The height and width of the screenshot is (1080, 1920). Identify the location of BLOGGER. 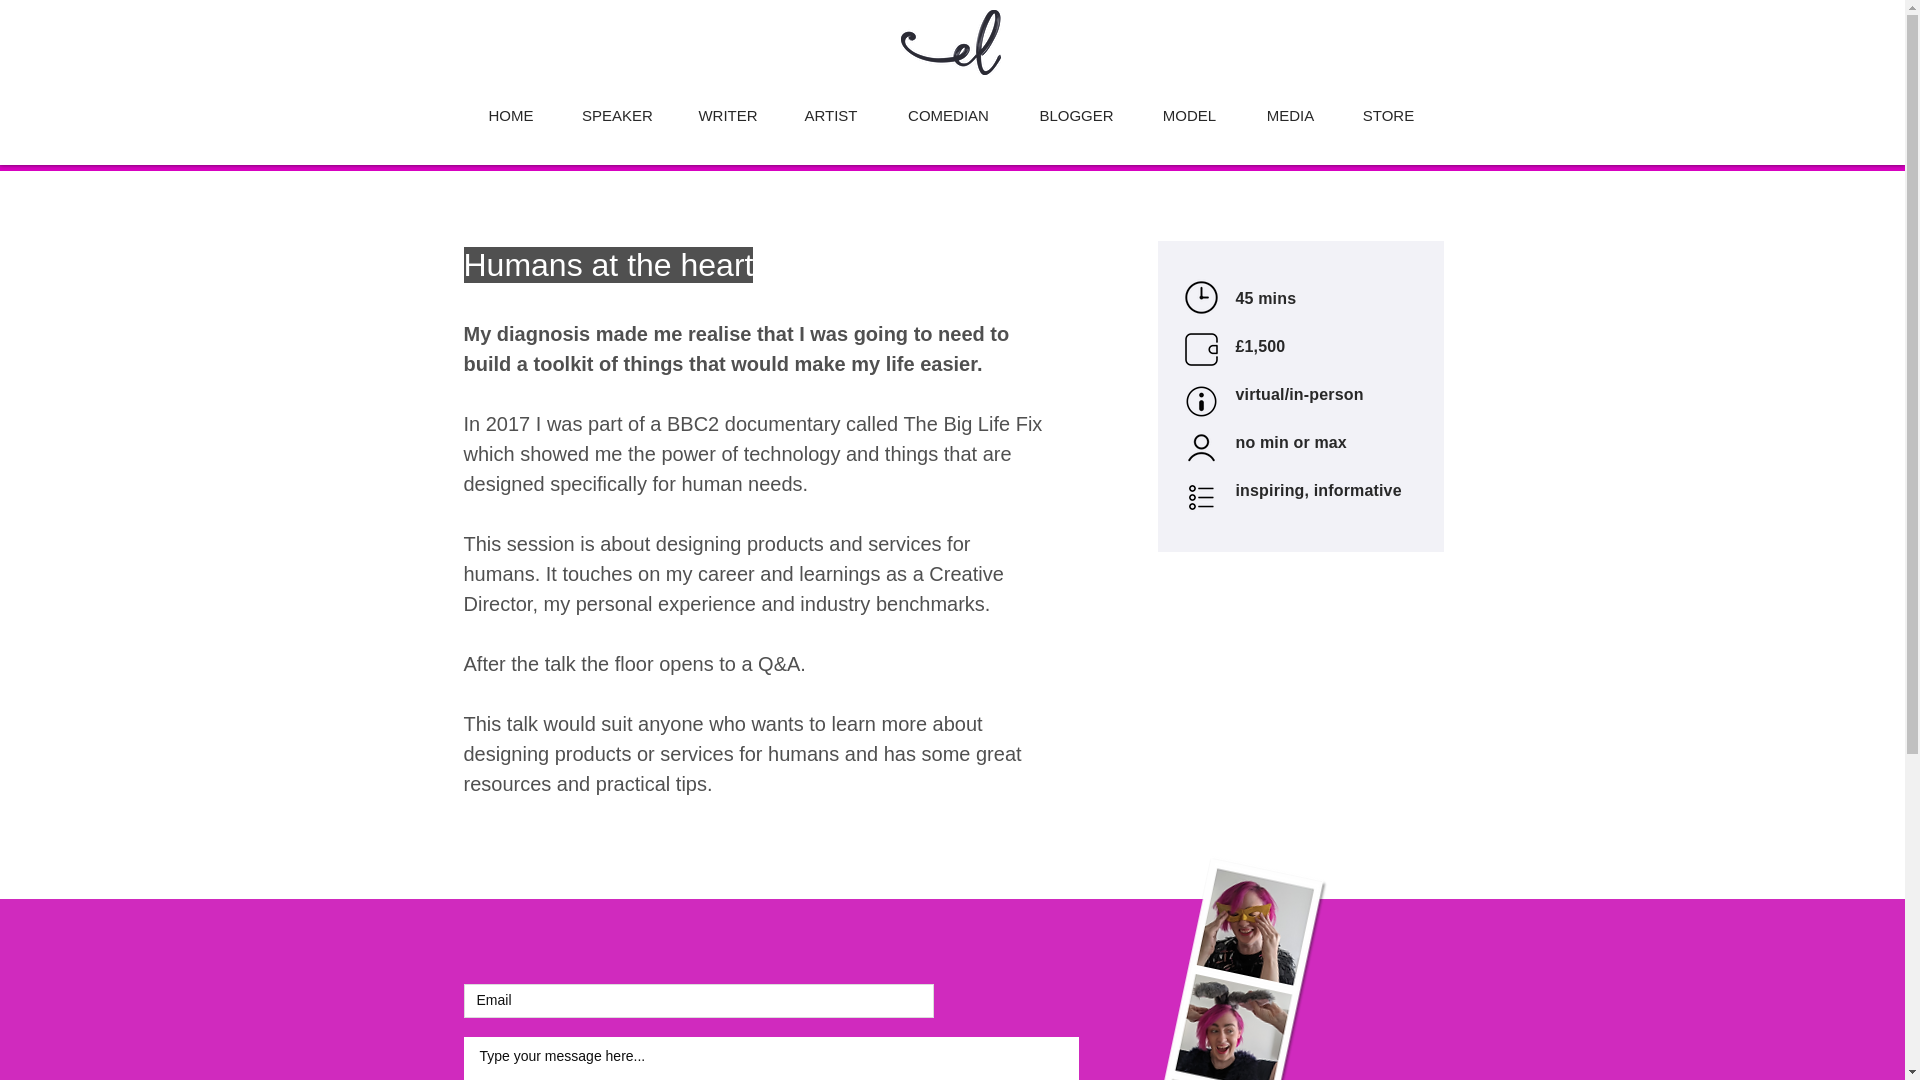
(1076, 106).